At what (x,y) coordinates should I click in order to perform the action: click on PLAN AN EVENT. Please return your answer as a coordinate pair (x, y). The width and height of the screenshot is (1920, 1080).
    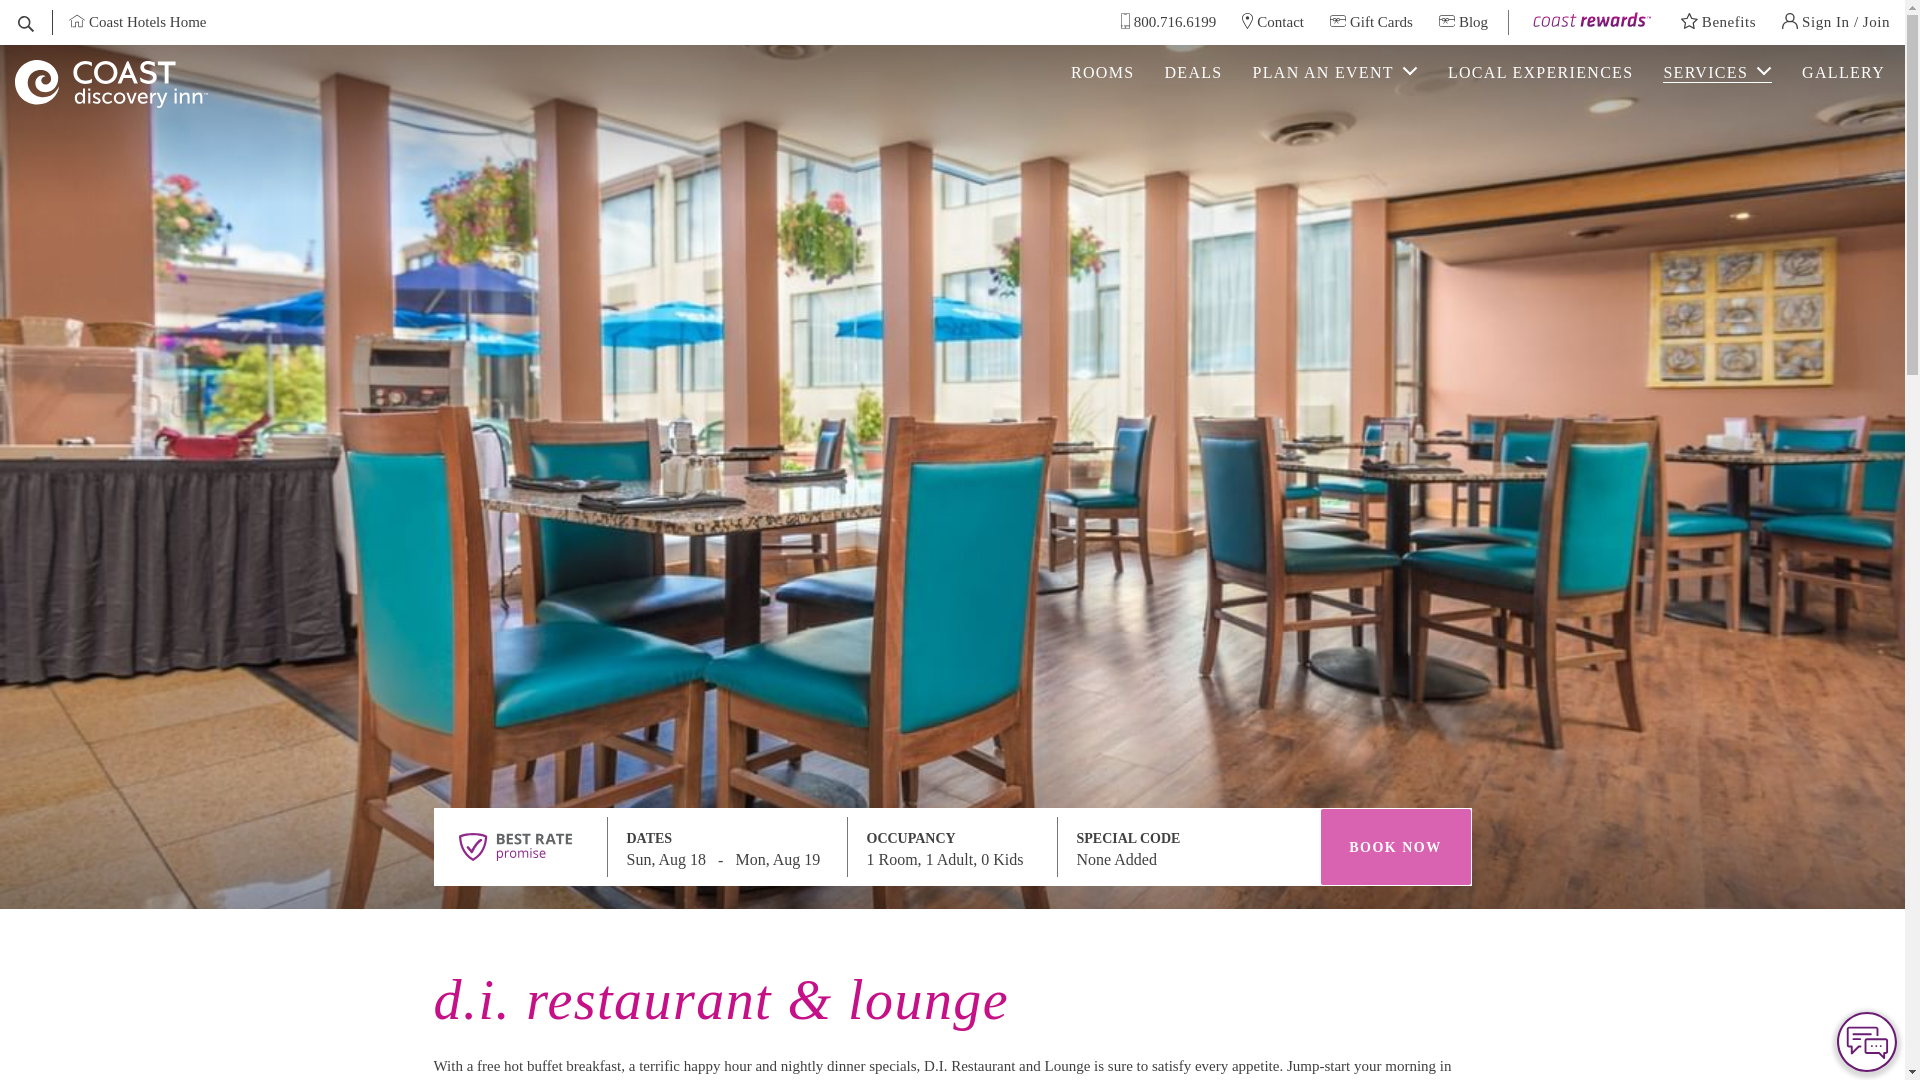
    Looking at the image, I should click on (1335, 73).